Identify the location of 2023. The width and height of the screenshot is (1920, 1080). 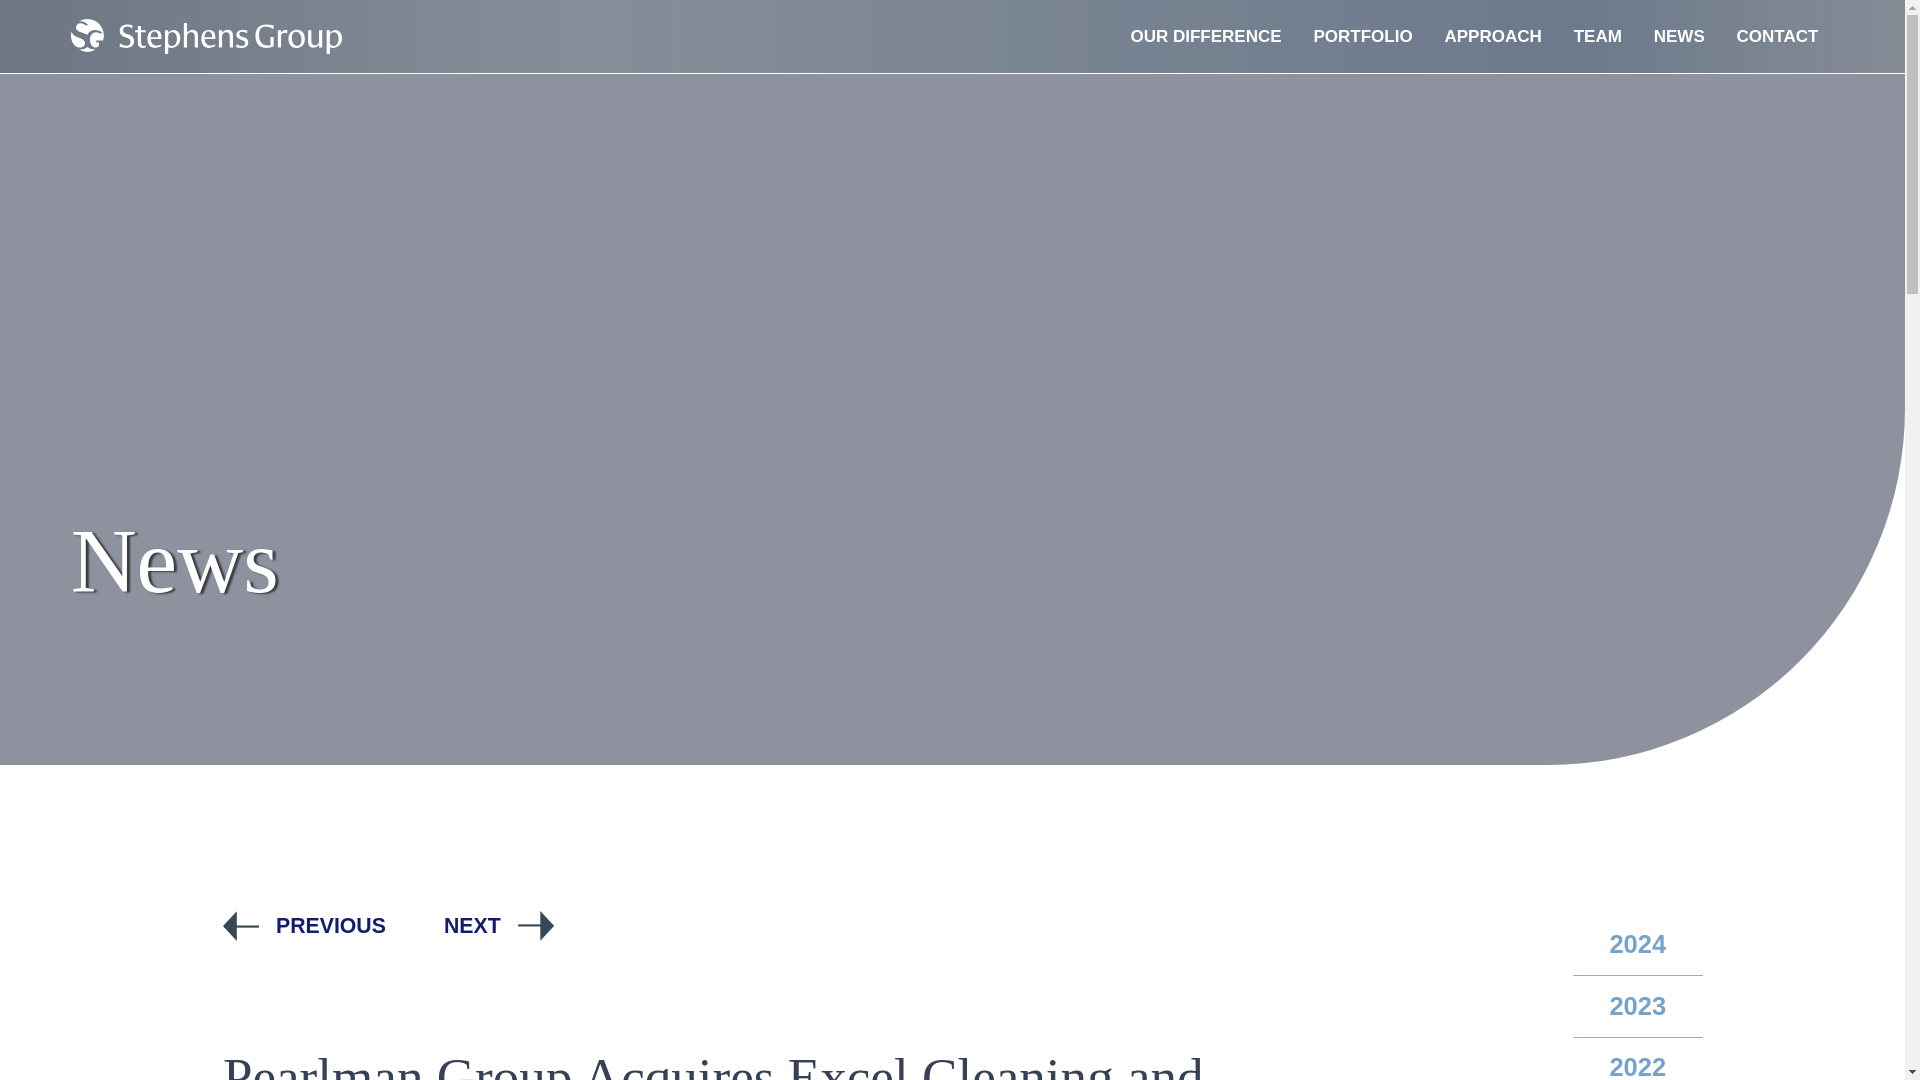
(1638, 1006).